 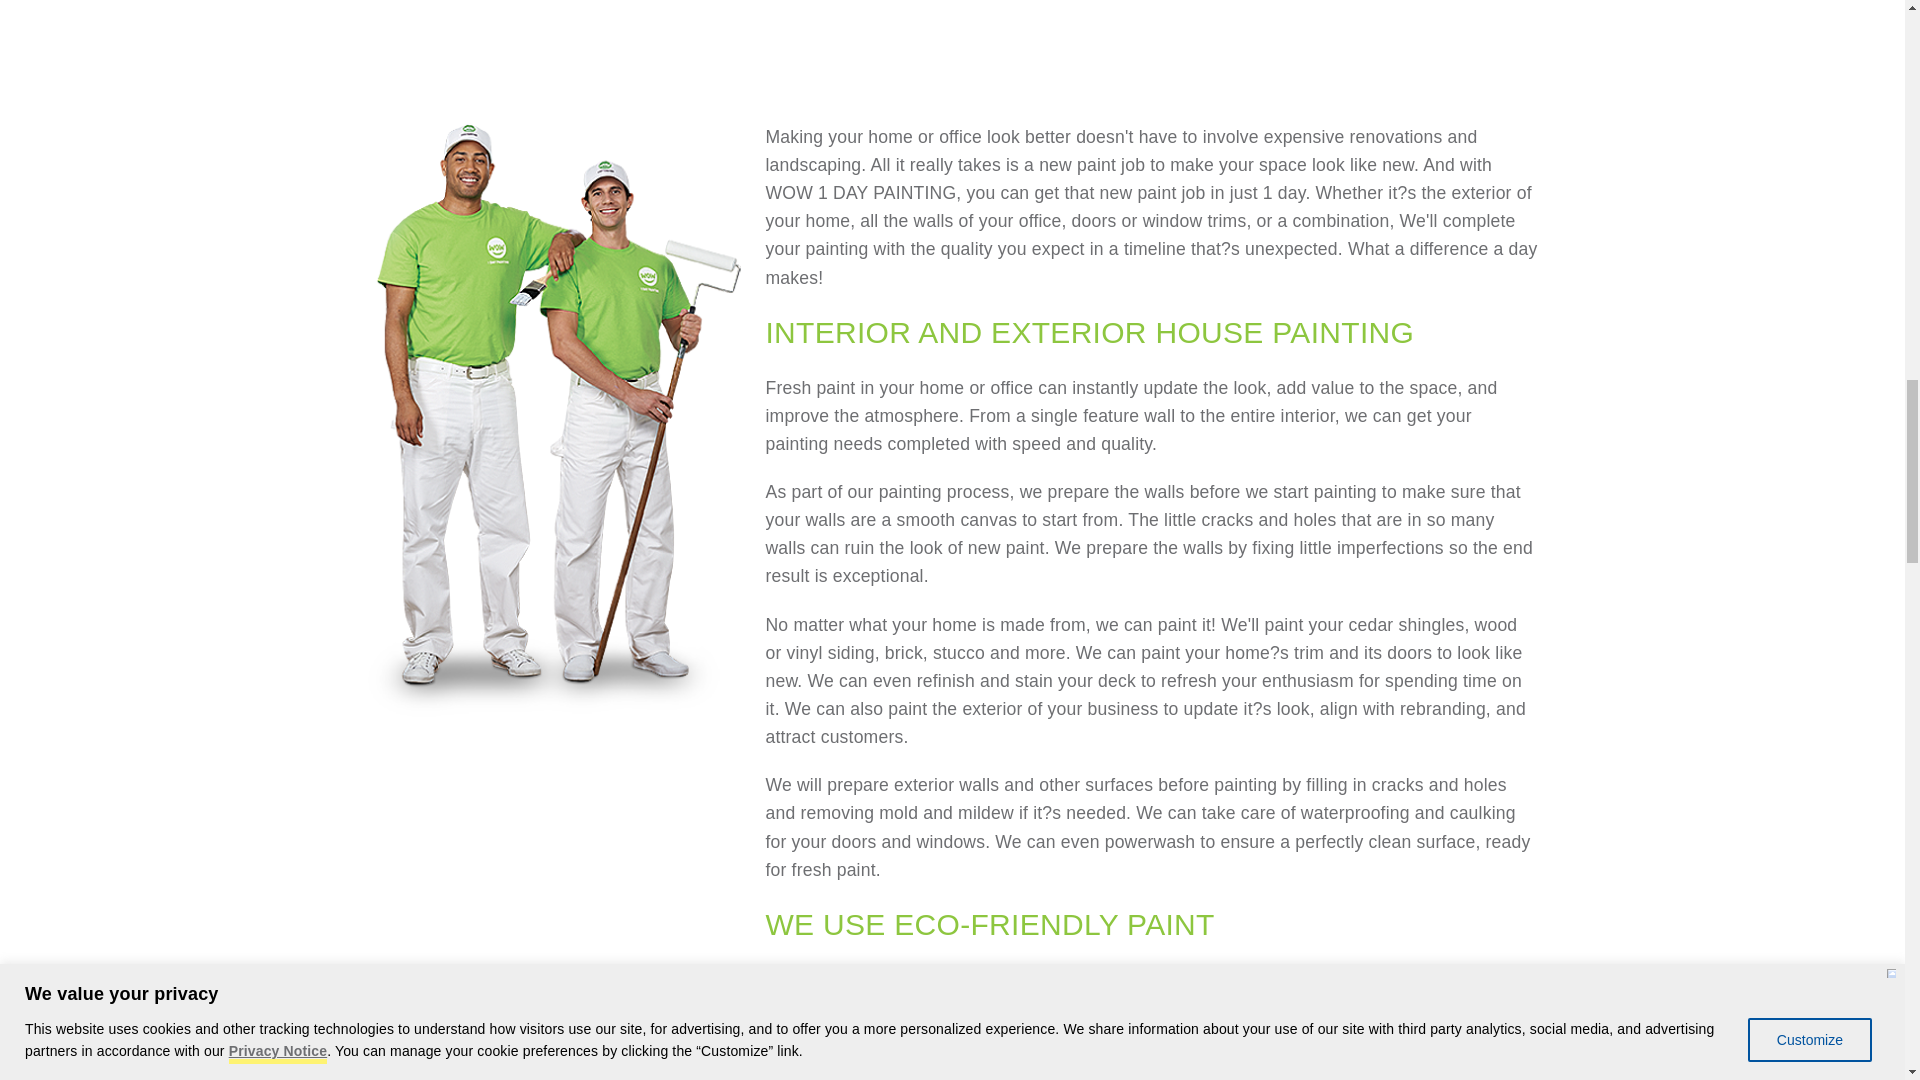 I want to click on Image, so click(x=1244, y=51).